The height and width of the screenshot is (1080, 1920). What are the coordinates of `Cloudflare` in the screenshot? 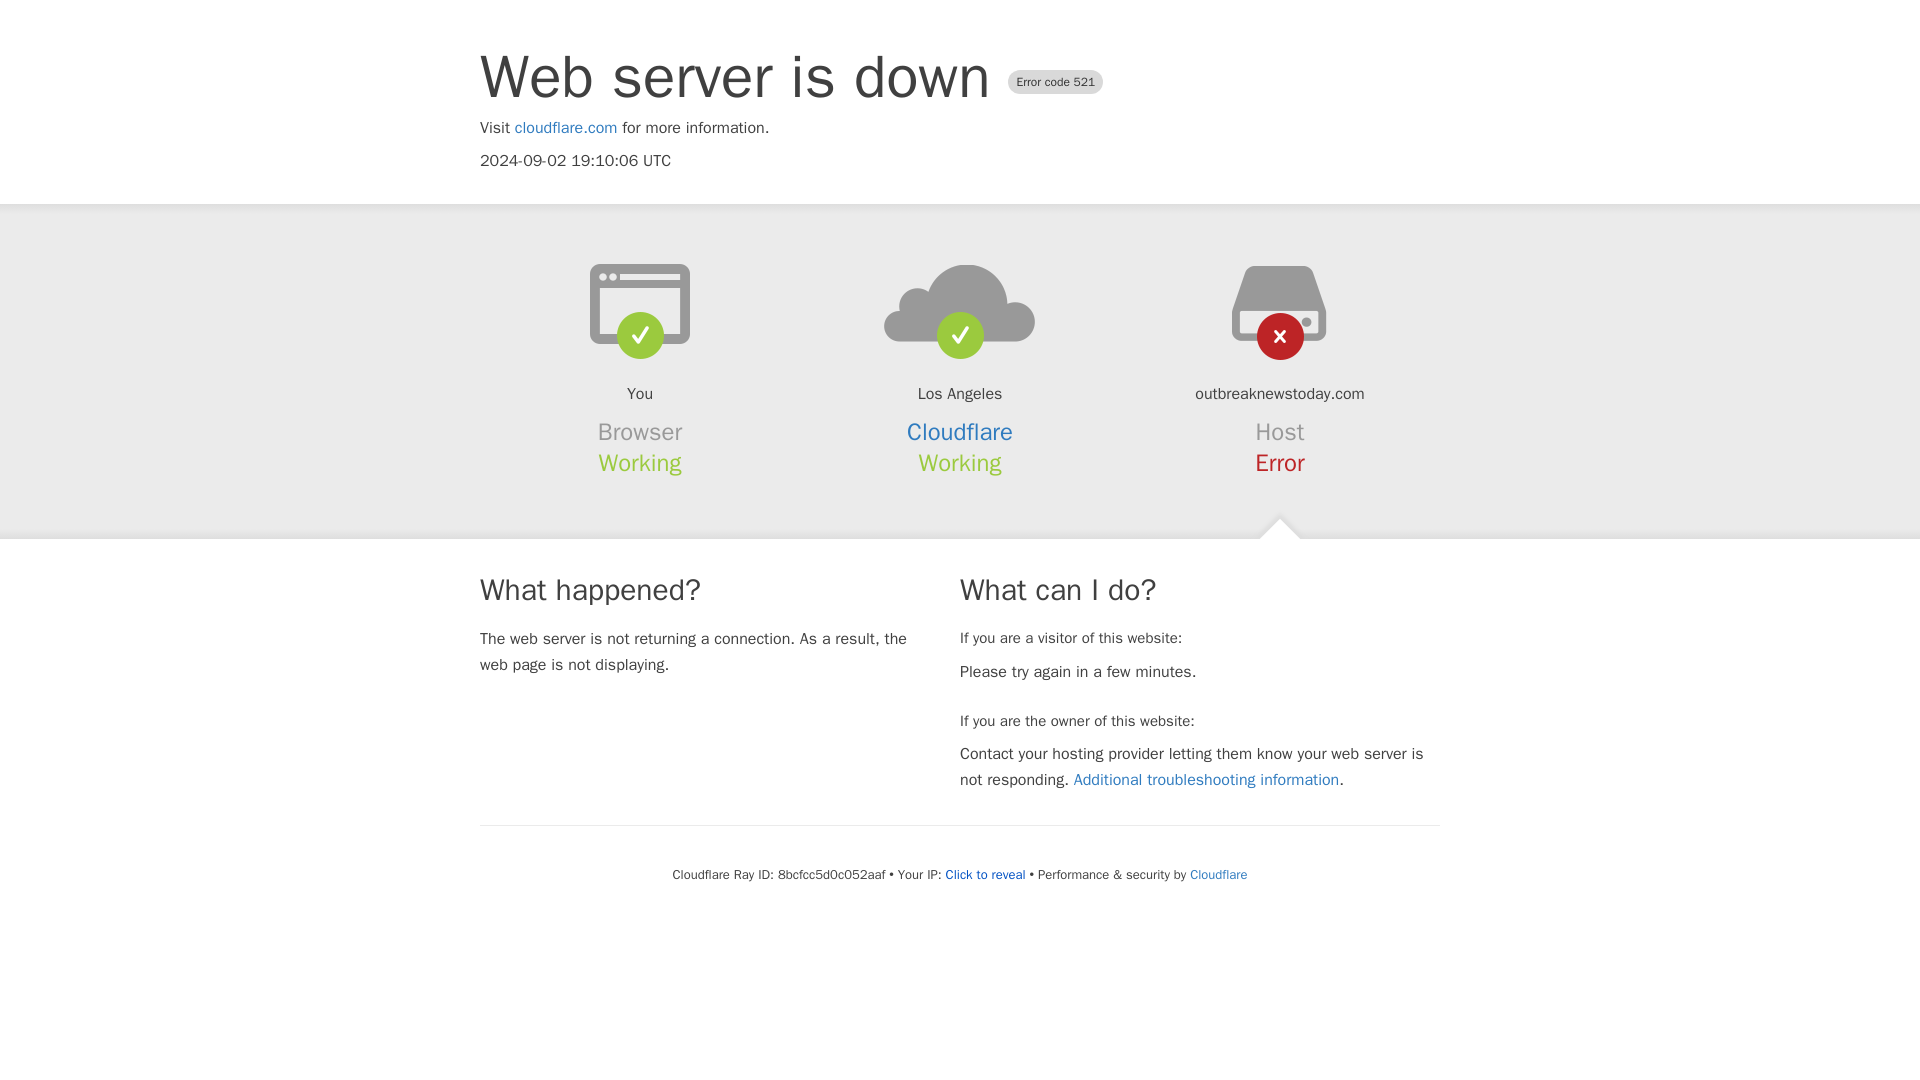 It's located at (1218, 874).